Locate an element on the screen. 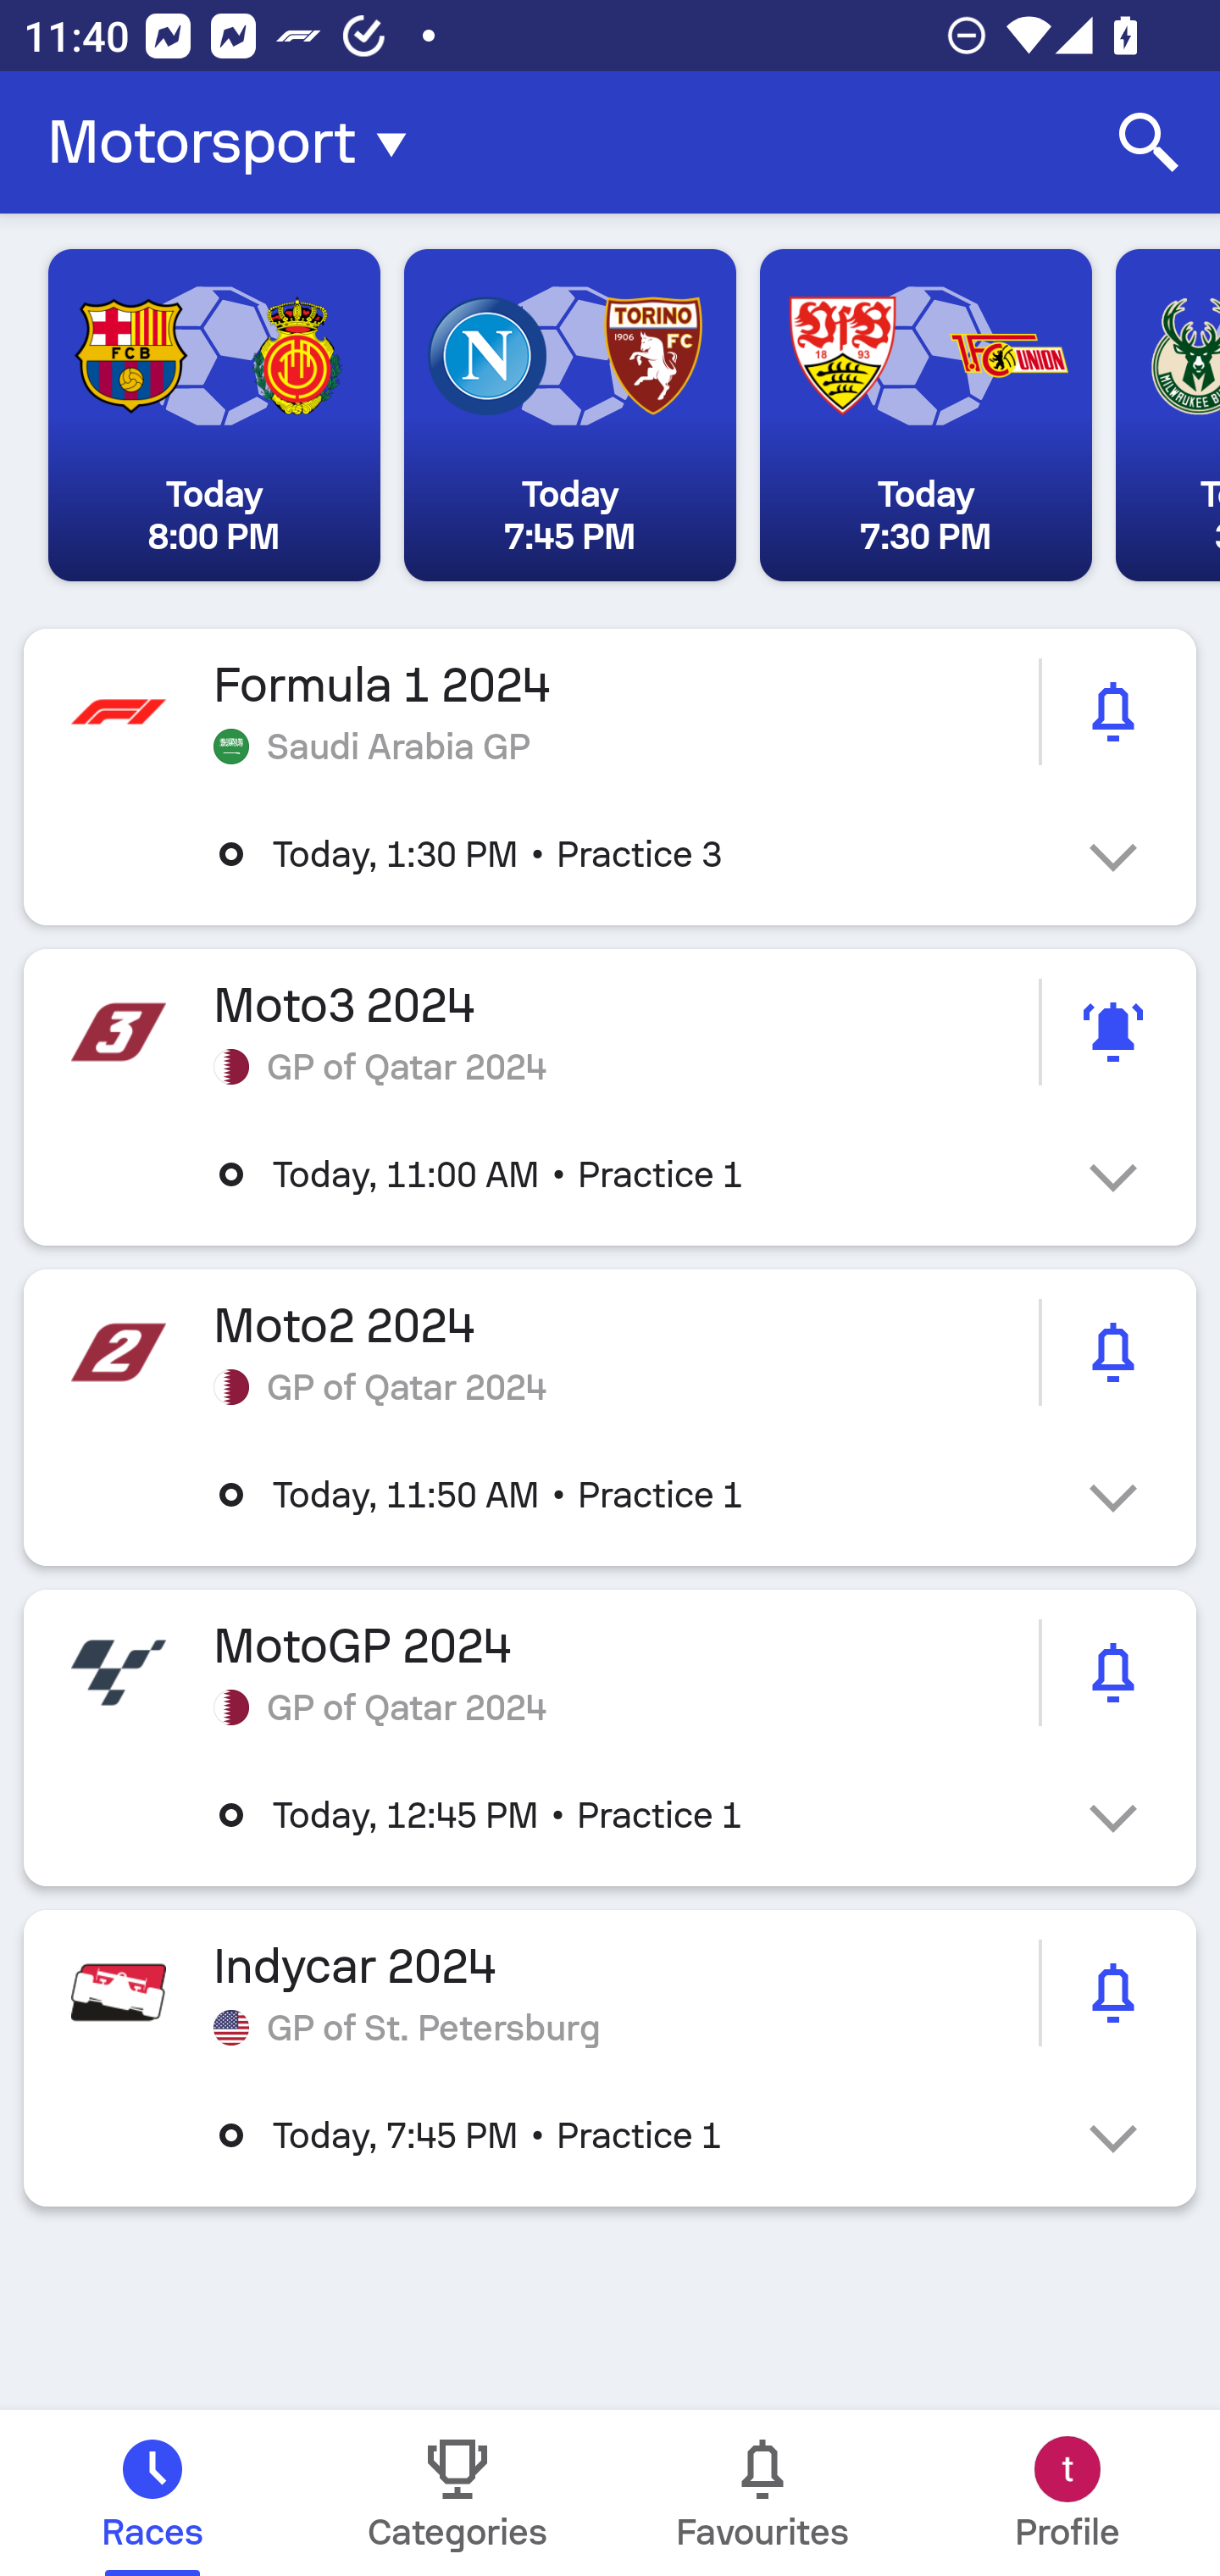 The width and height of the screenshot is (1220, 2576). Motorsport is located at coordinates (237, 142).